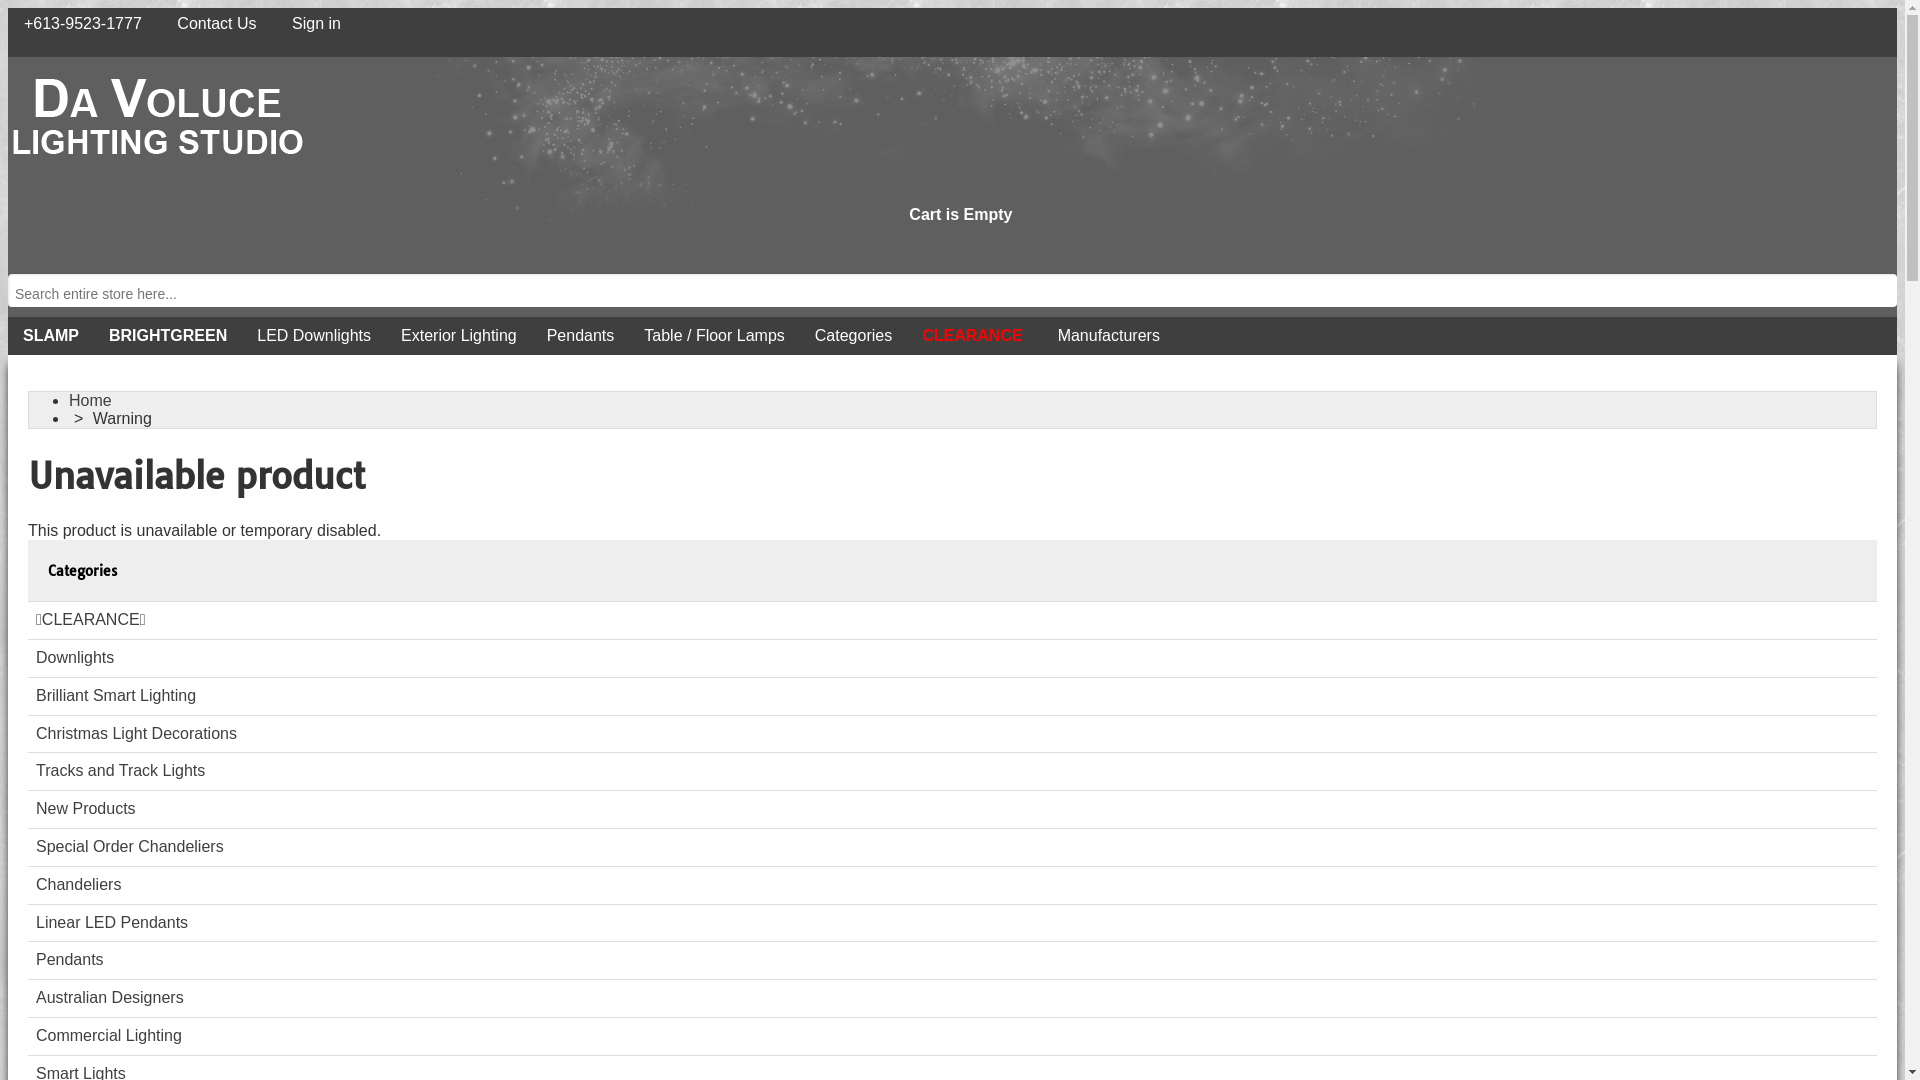 Image resolution: width=1920 pixels, height=1080 pixels. I want to click on Linear LED Pendants, so click(952, 923).